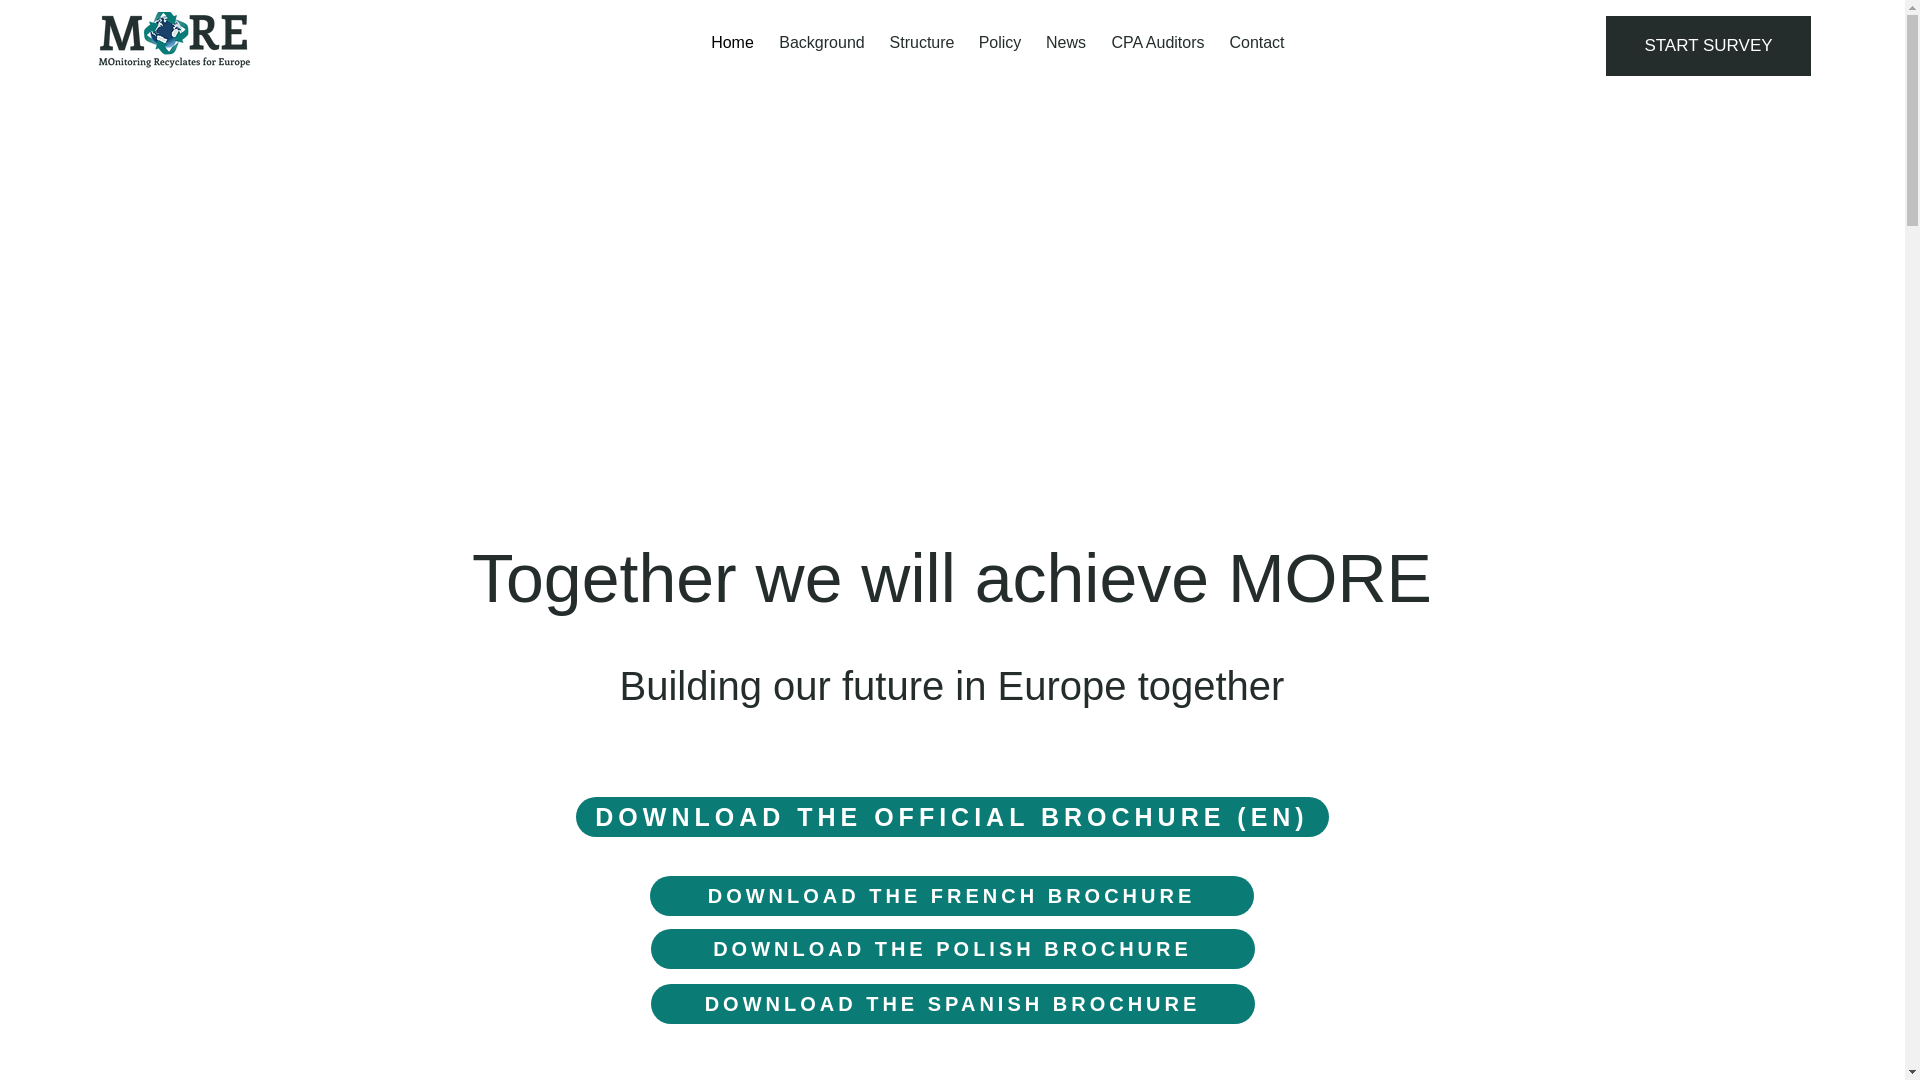  What do you see at coordinates (952, 948) in the screenshot?
I see `DOWNLOAD THE POLISH BROCHURE` at bounding box center [952, 948].